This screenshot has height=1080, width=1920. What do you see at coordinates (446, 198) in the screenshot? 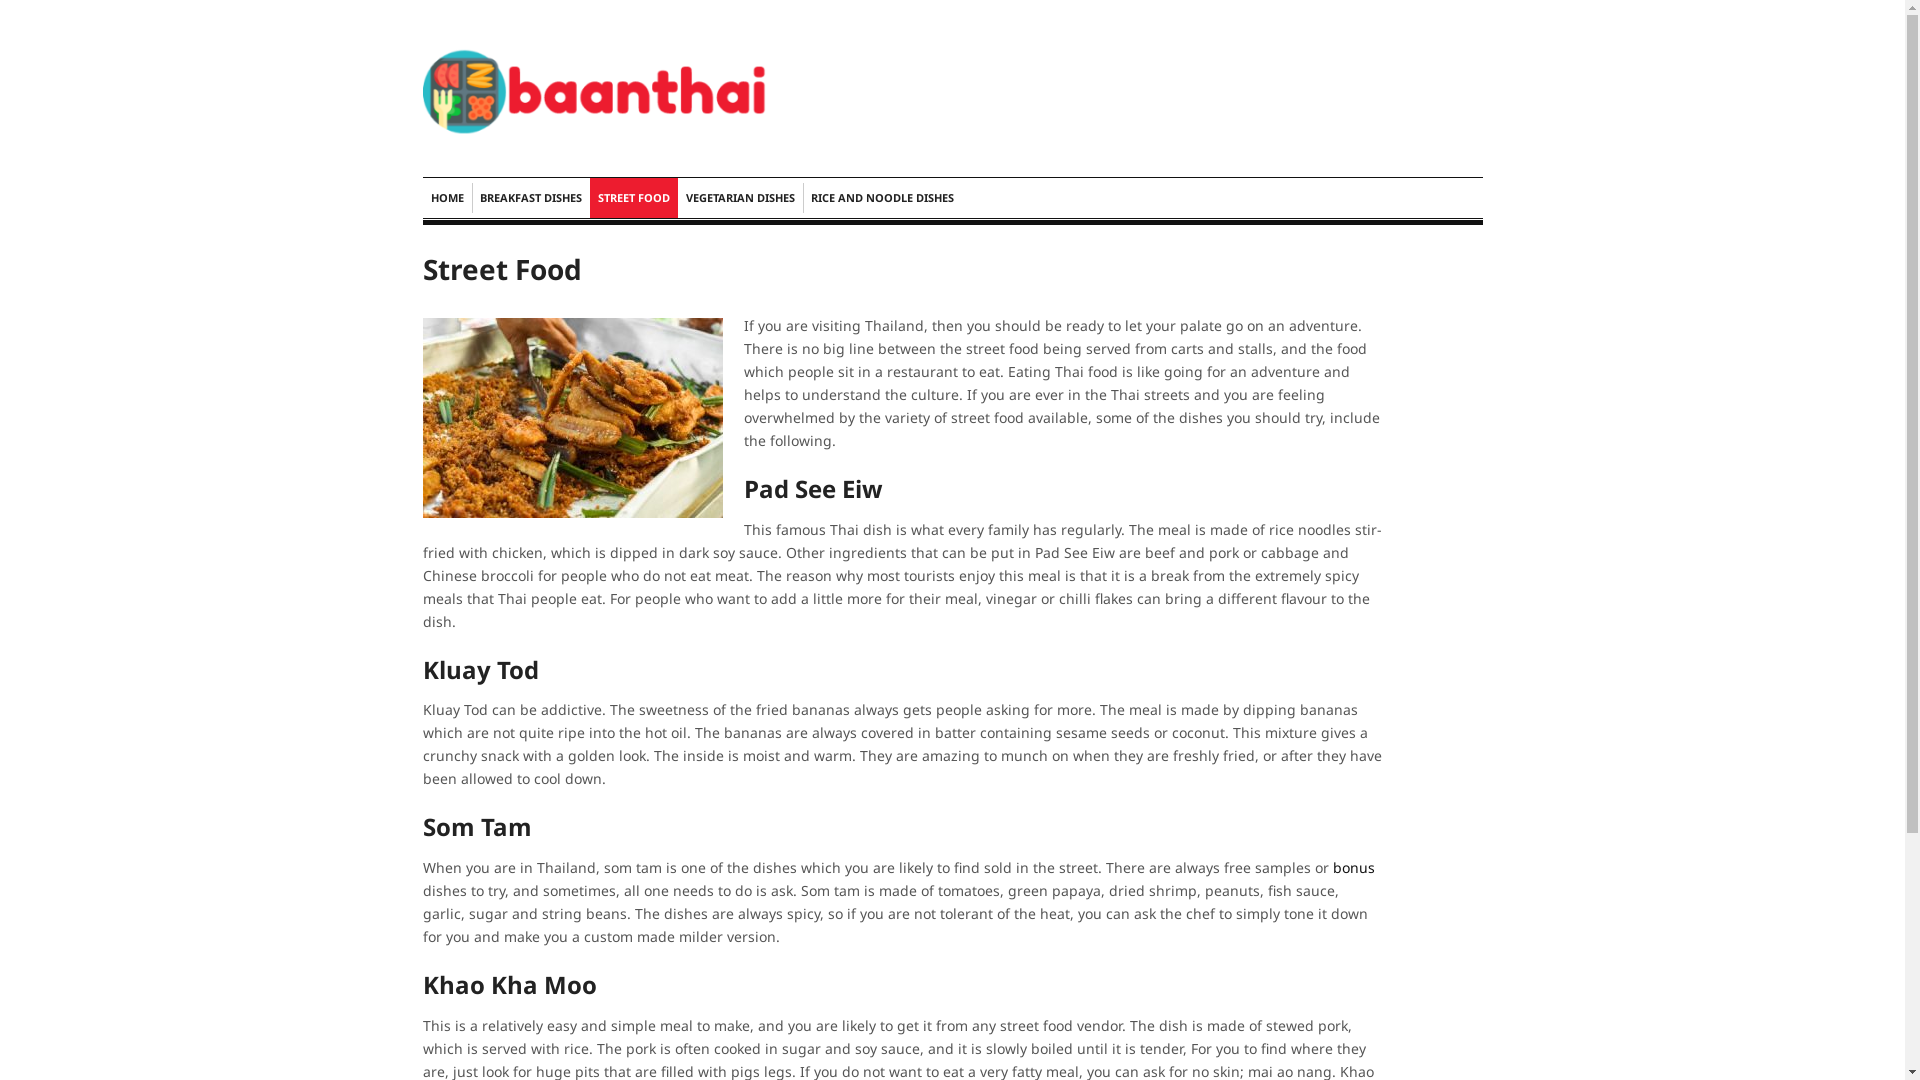
I see `HOME` at bounding box center [446, 198].